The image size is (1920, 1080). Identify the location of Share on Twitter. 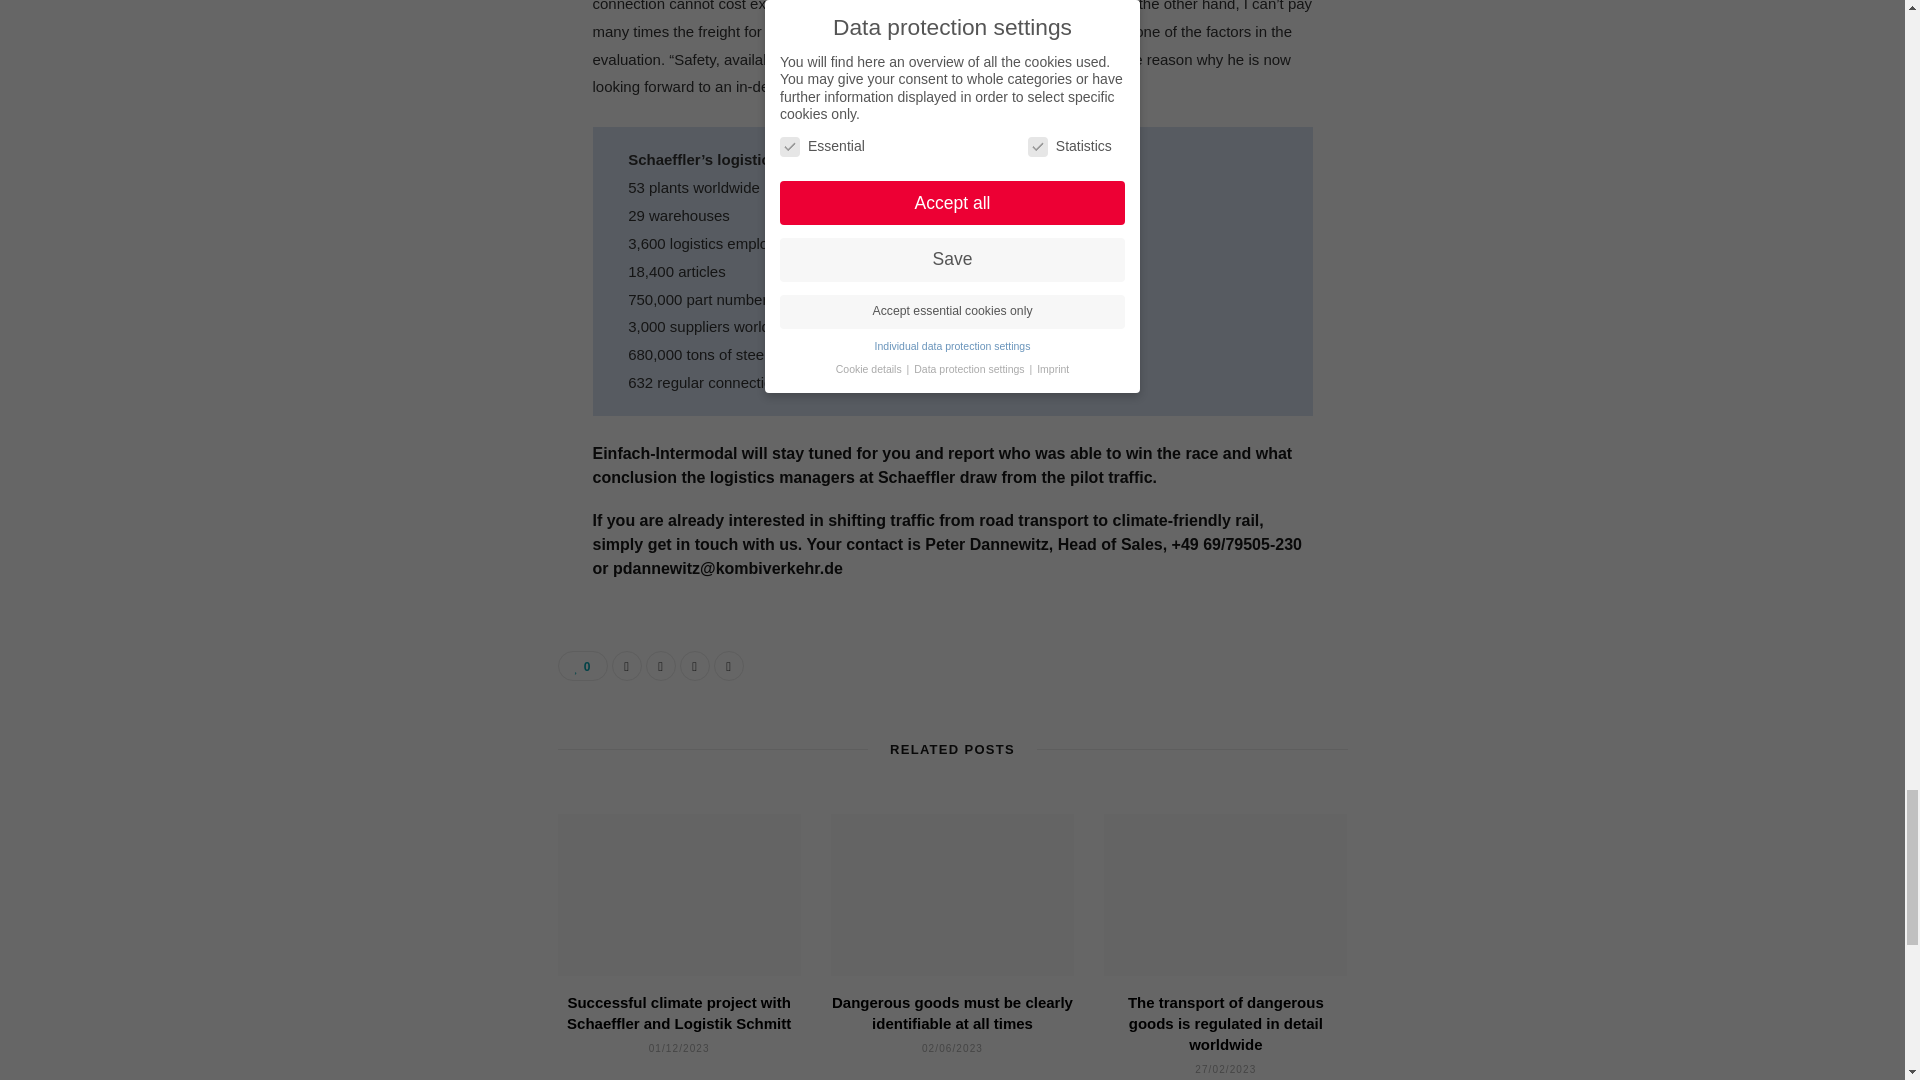
(660, 666).